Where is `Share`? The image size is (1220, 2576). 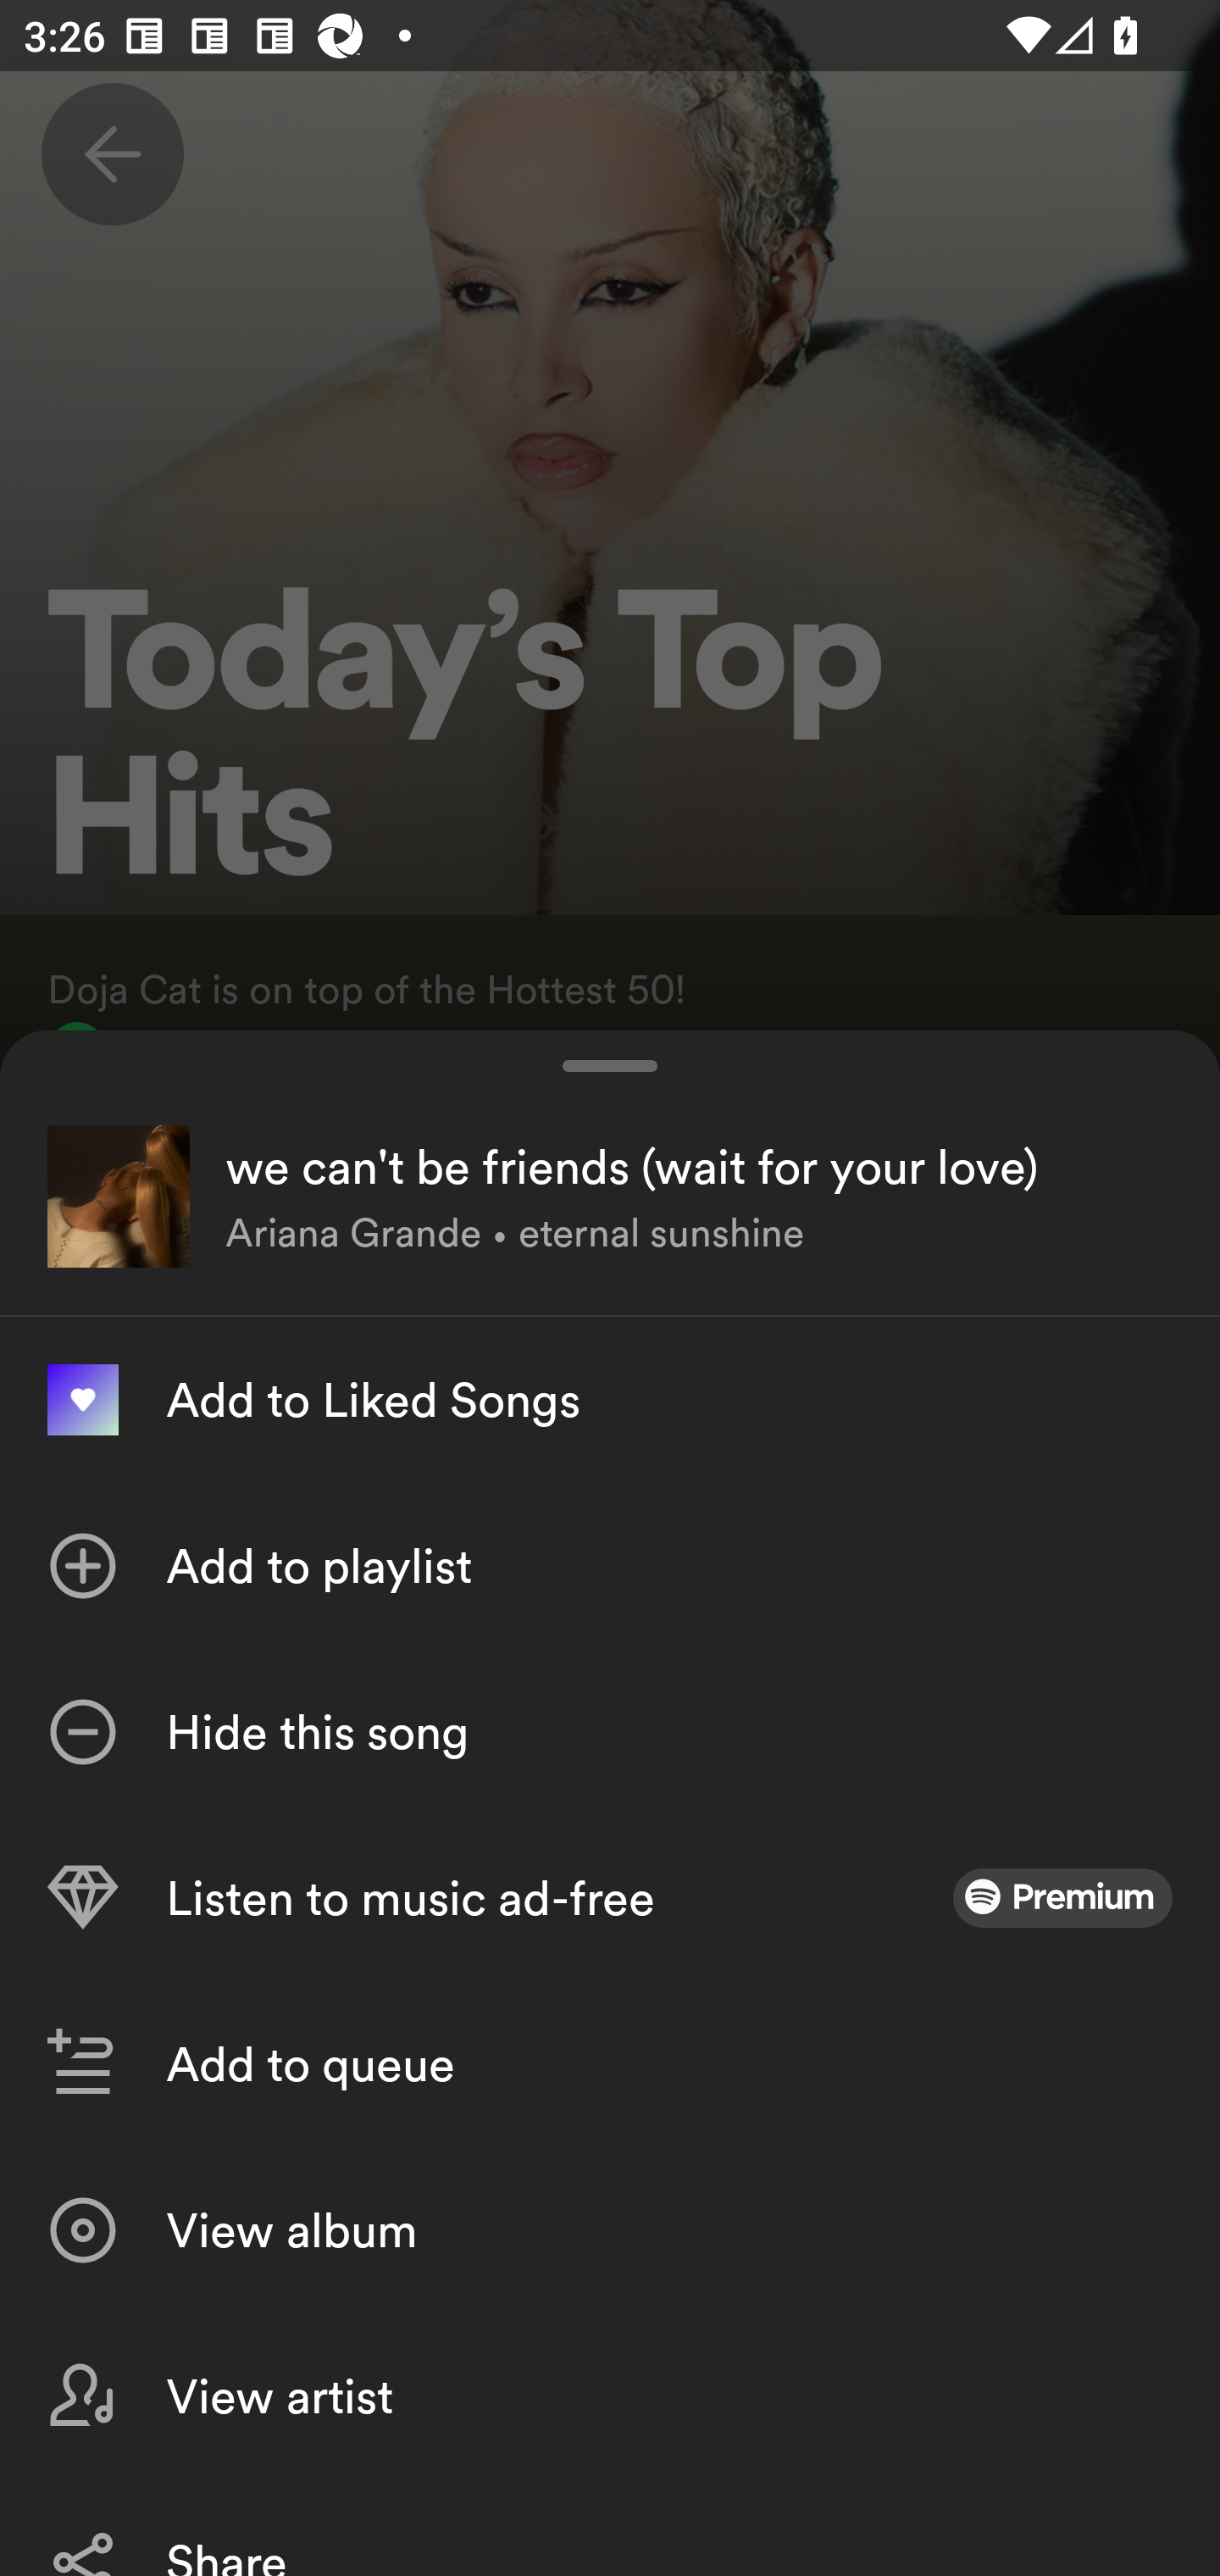
Share is located at coordinates (610, 2527).